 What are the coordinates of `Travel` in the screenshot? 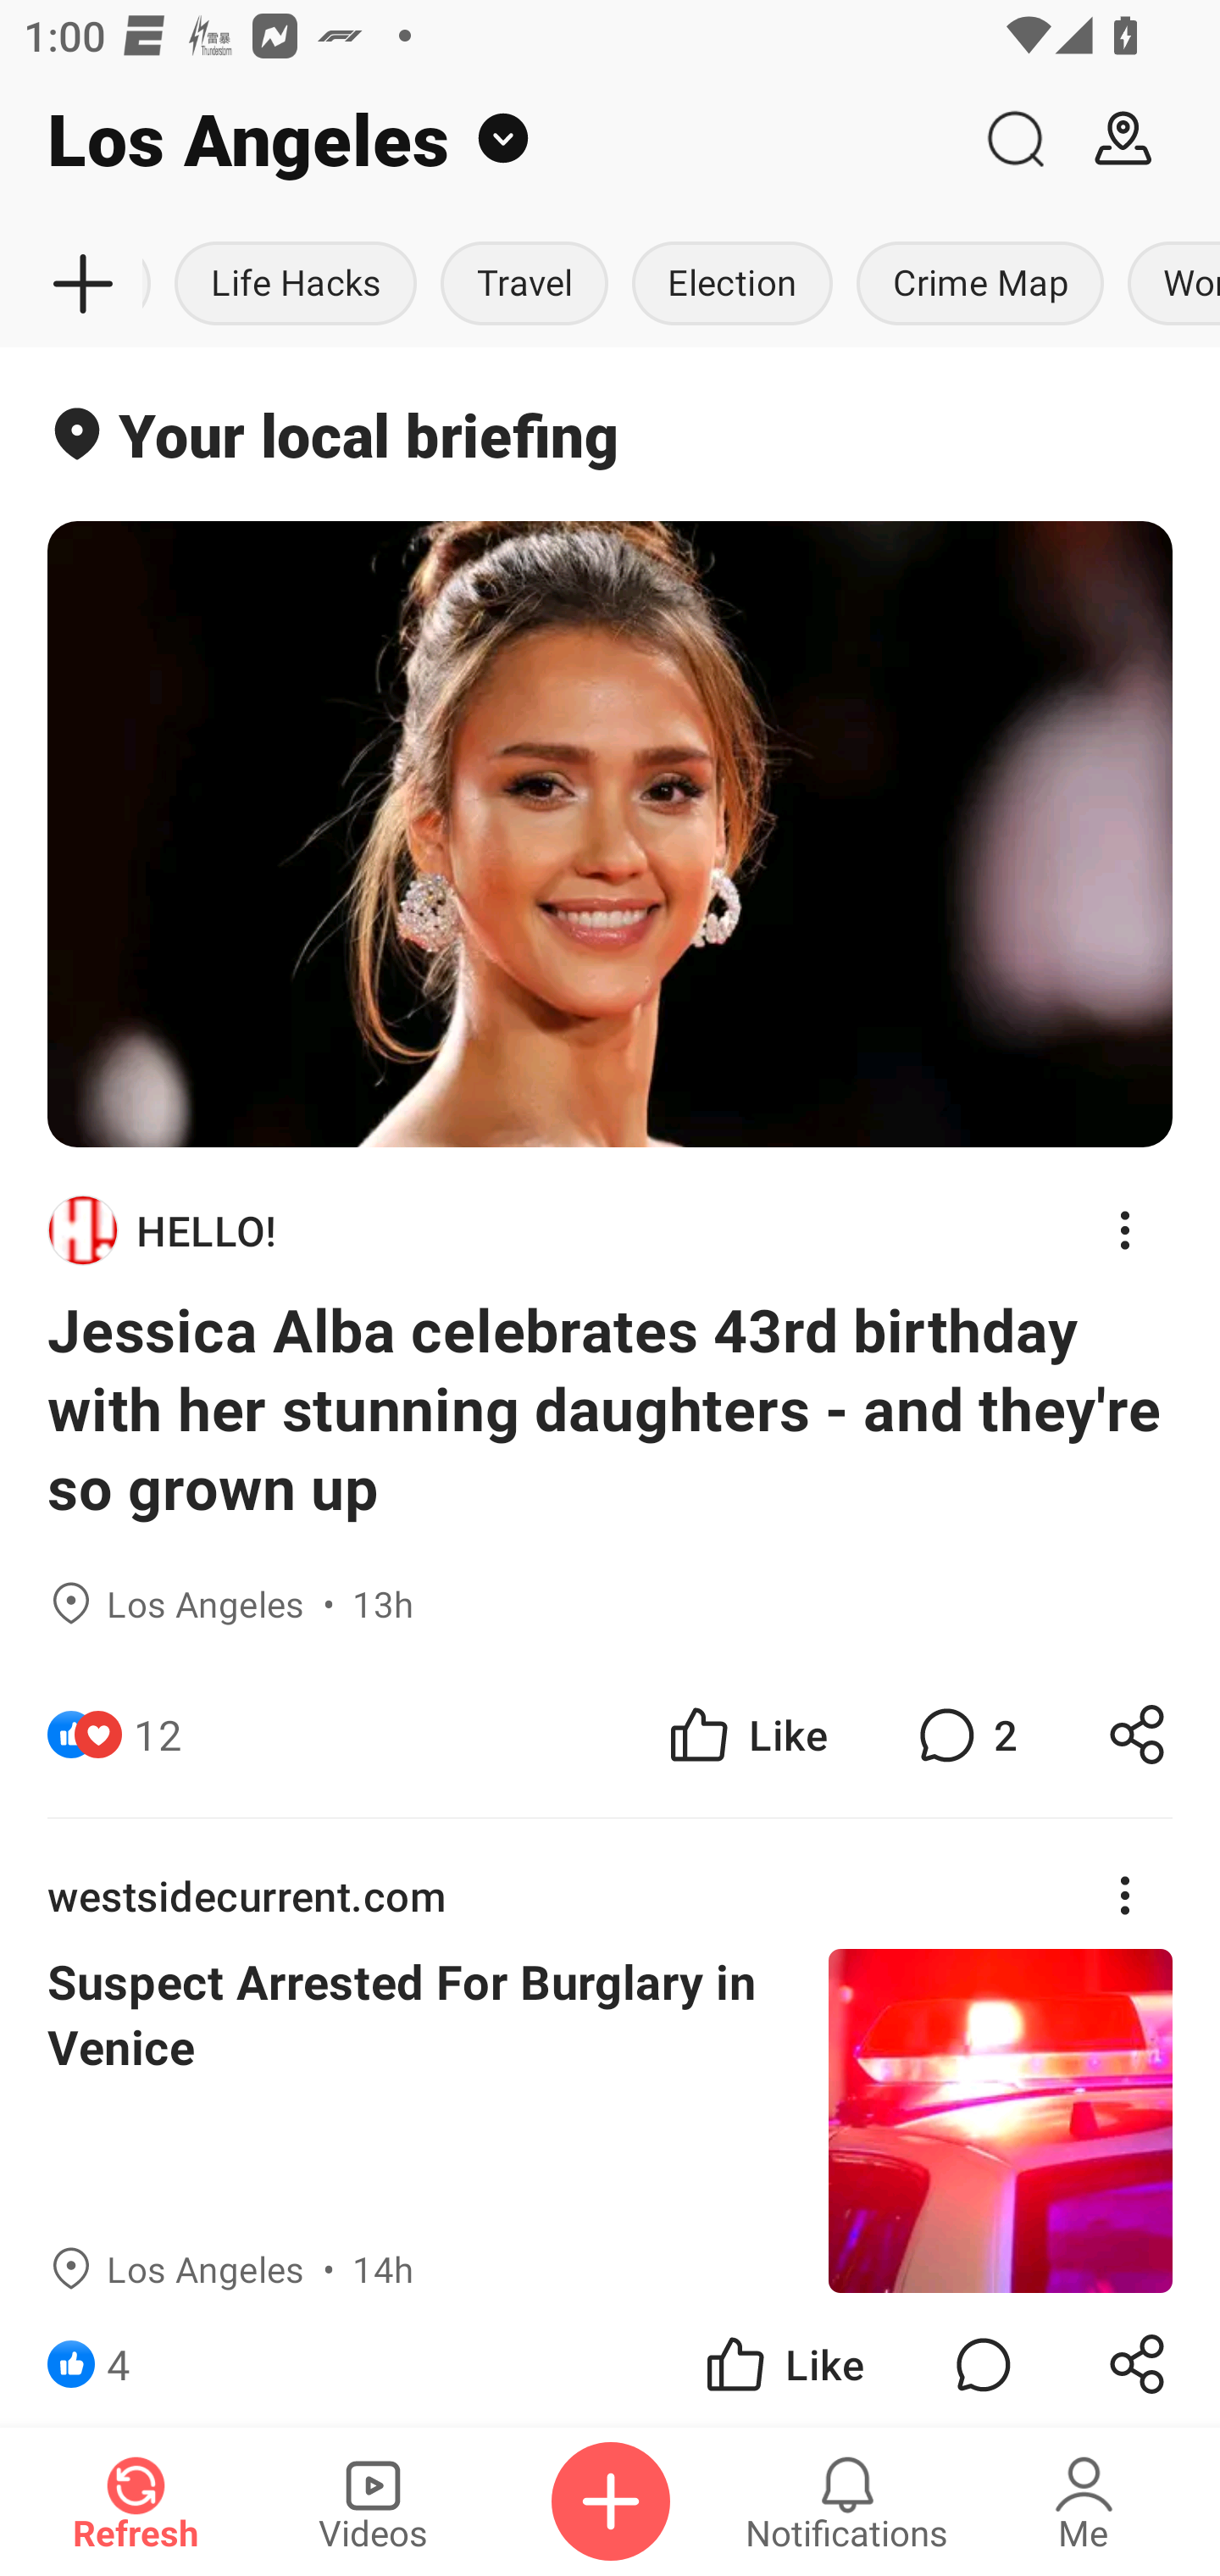 It's located at (524, 285).